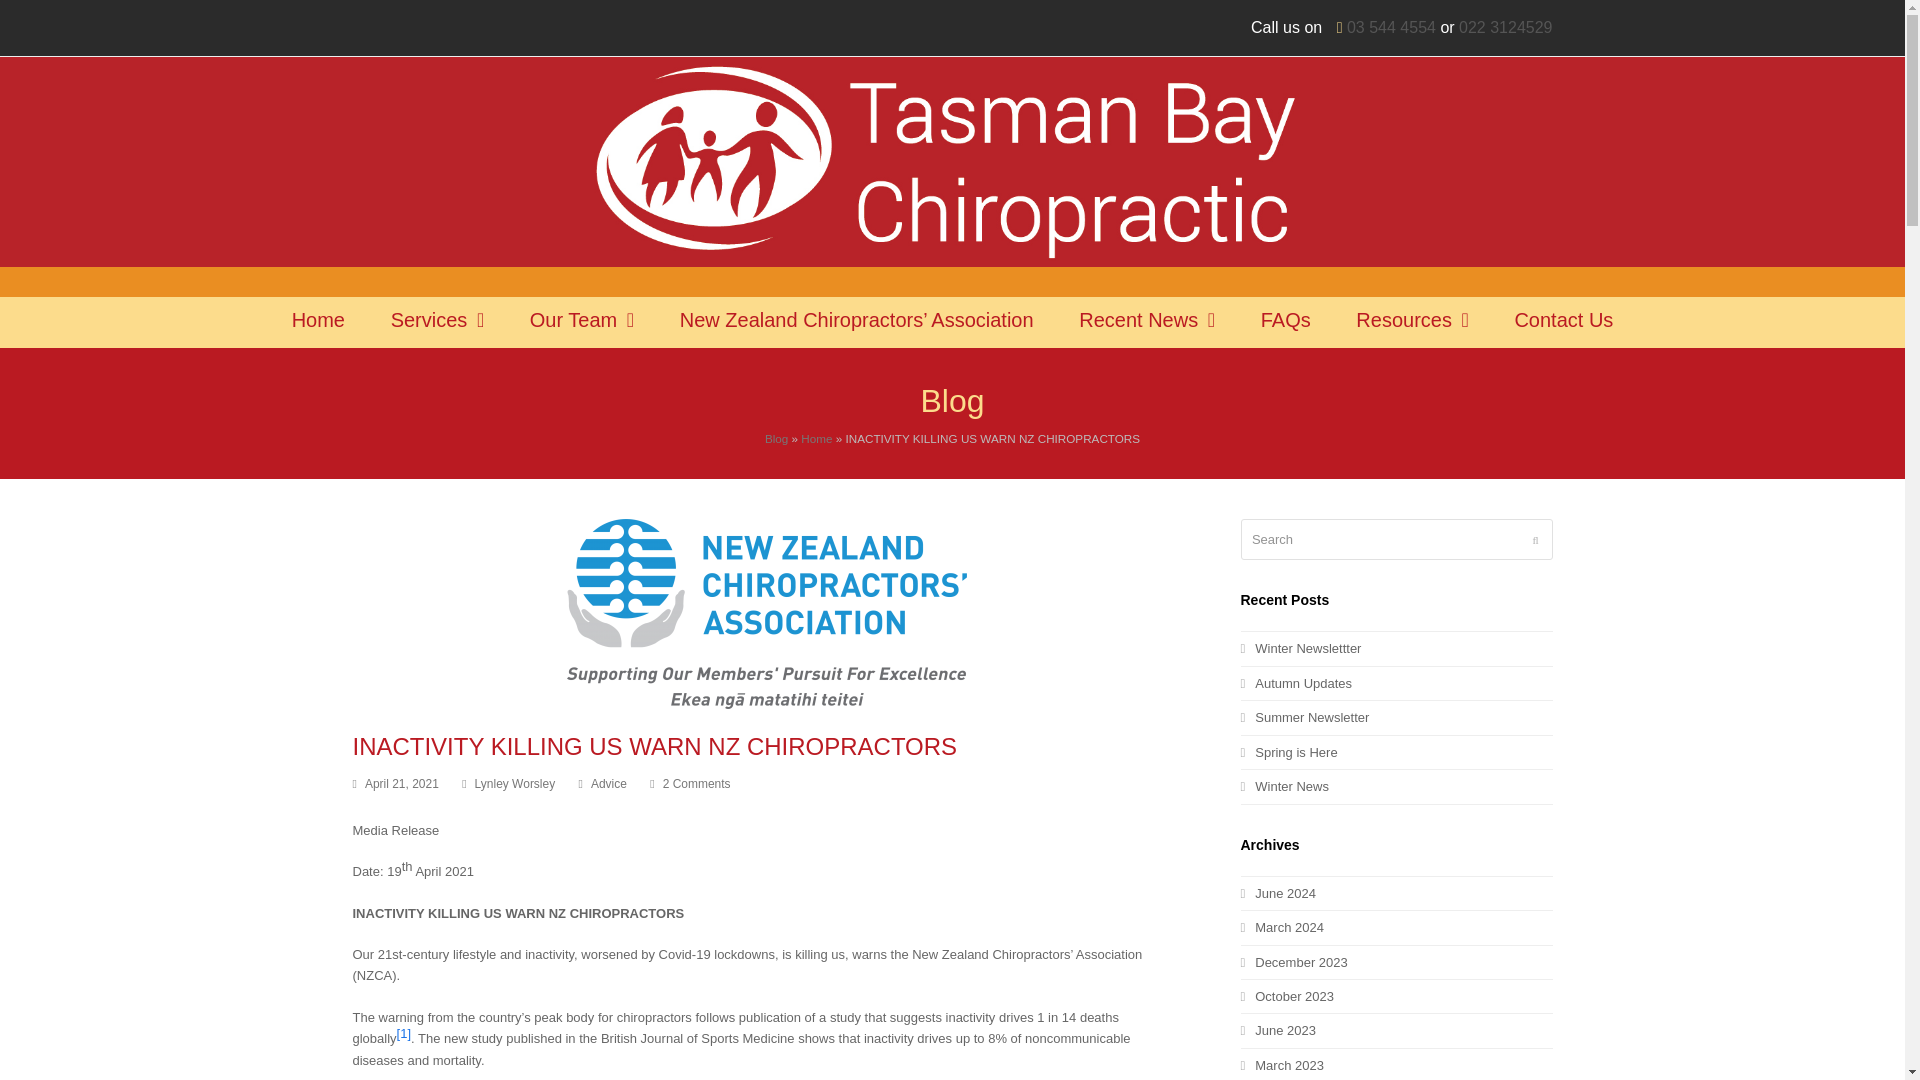  I want to click on Recent News, so click(1146, 322).